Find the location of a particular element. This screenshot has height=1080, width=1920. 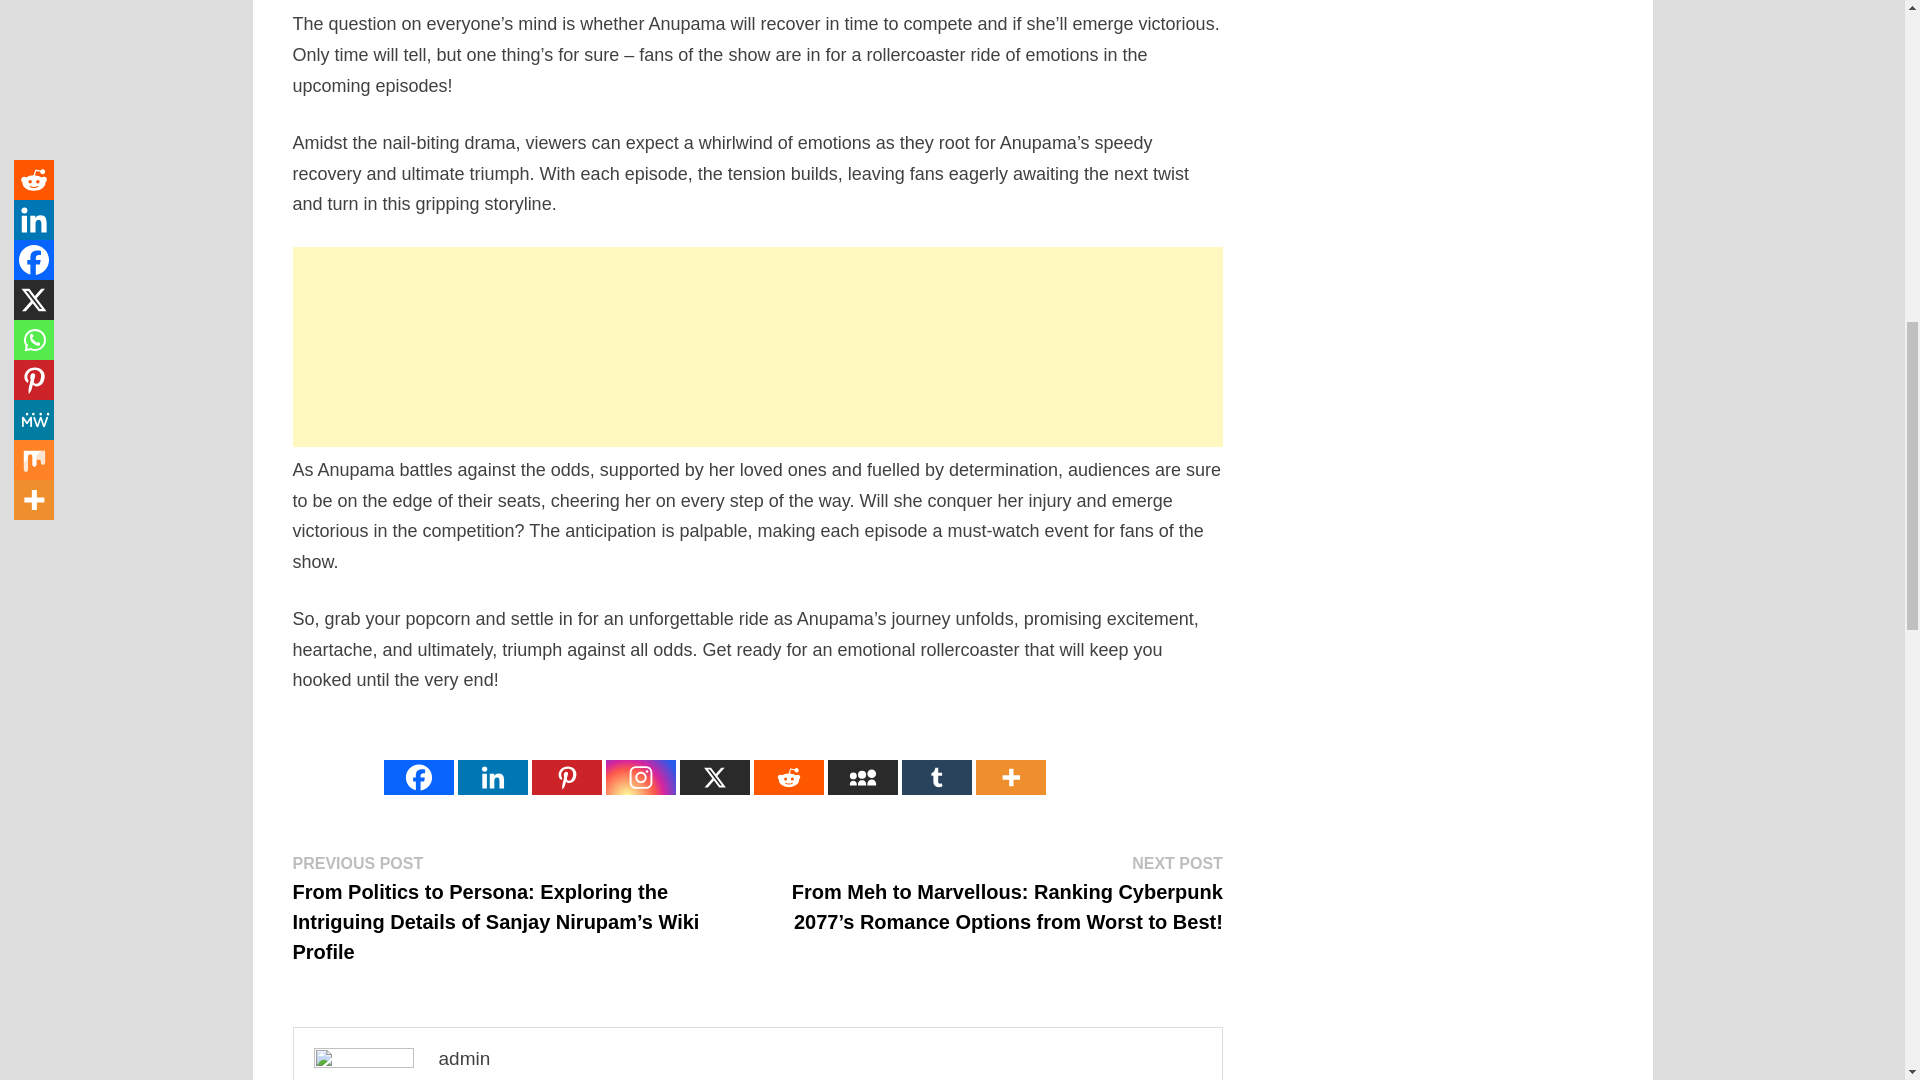

Pinterest is located at coordinates (566, 760).